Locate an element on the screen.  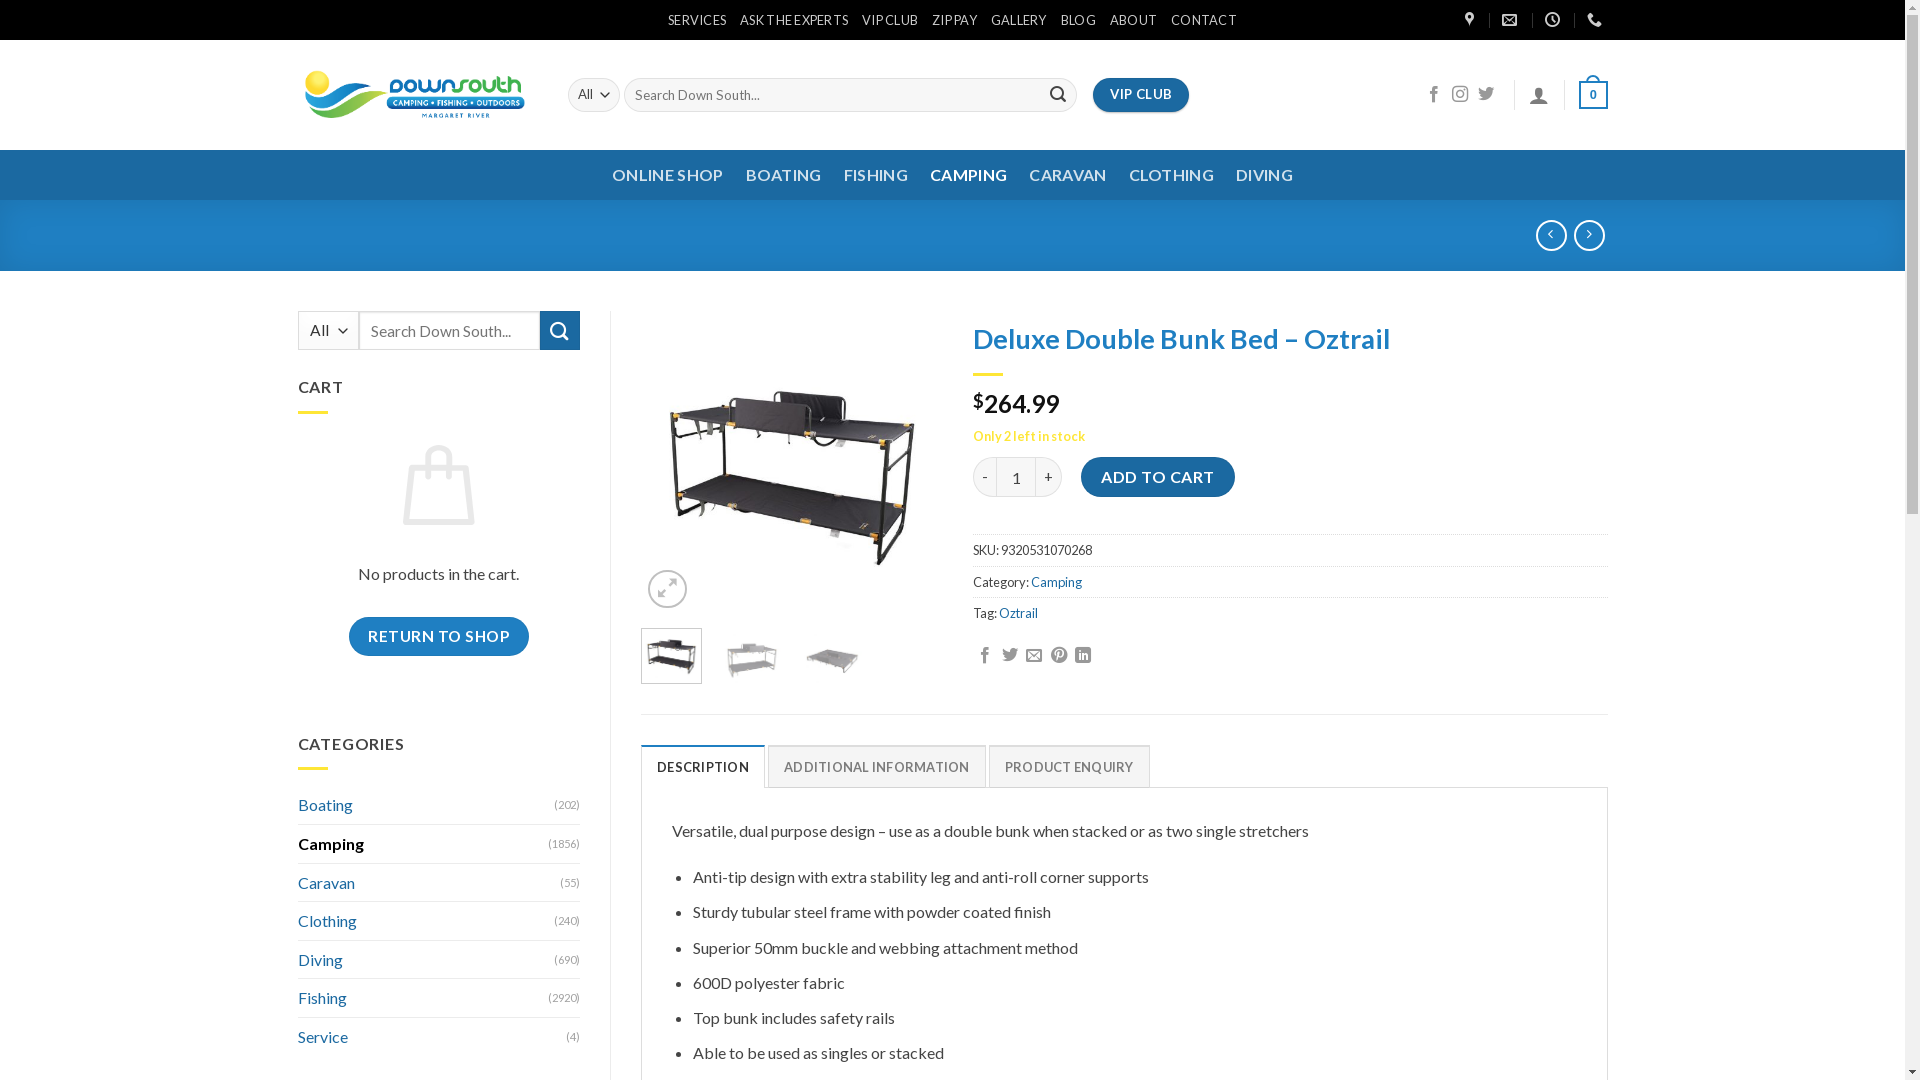
VIP CLUB is located at coordinates (890, 20).